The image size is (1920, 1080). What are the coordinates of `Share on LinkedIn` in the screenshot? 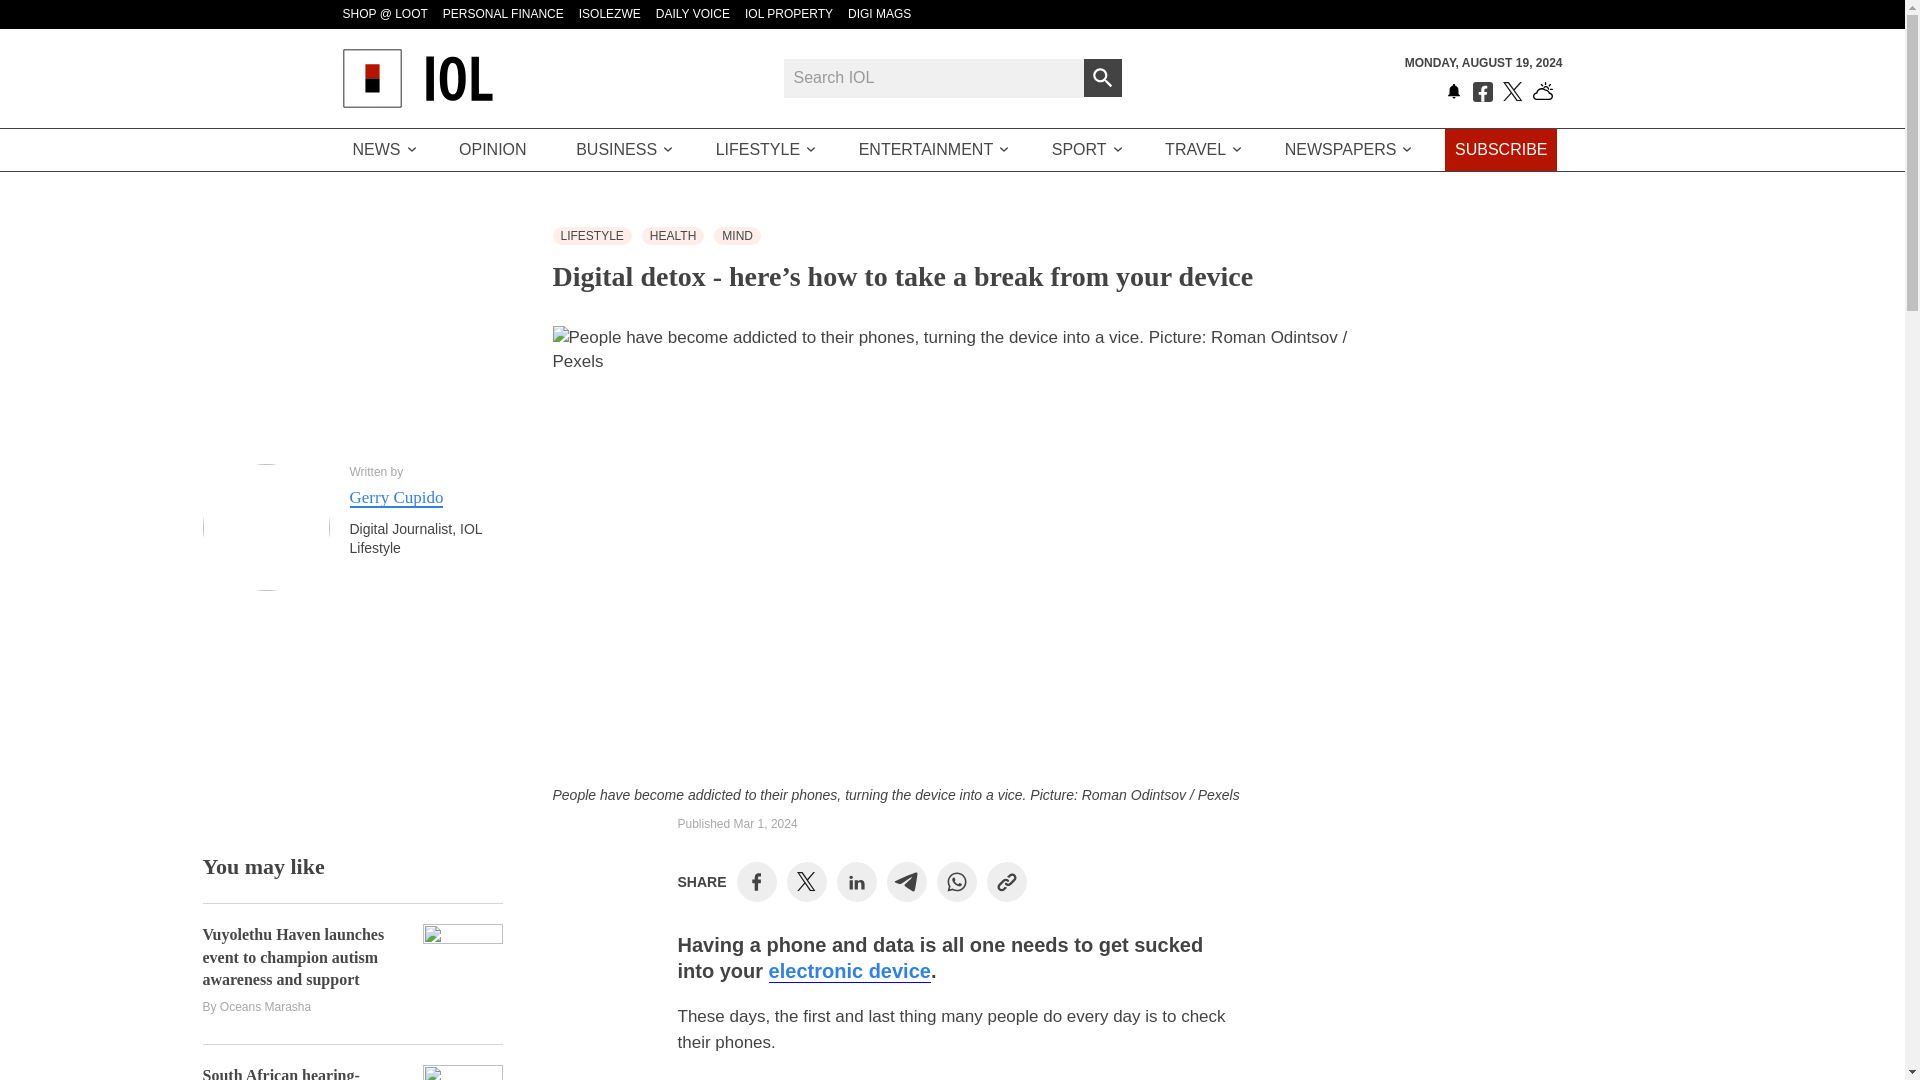 It's located at (856, 881).